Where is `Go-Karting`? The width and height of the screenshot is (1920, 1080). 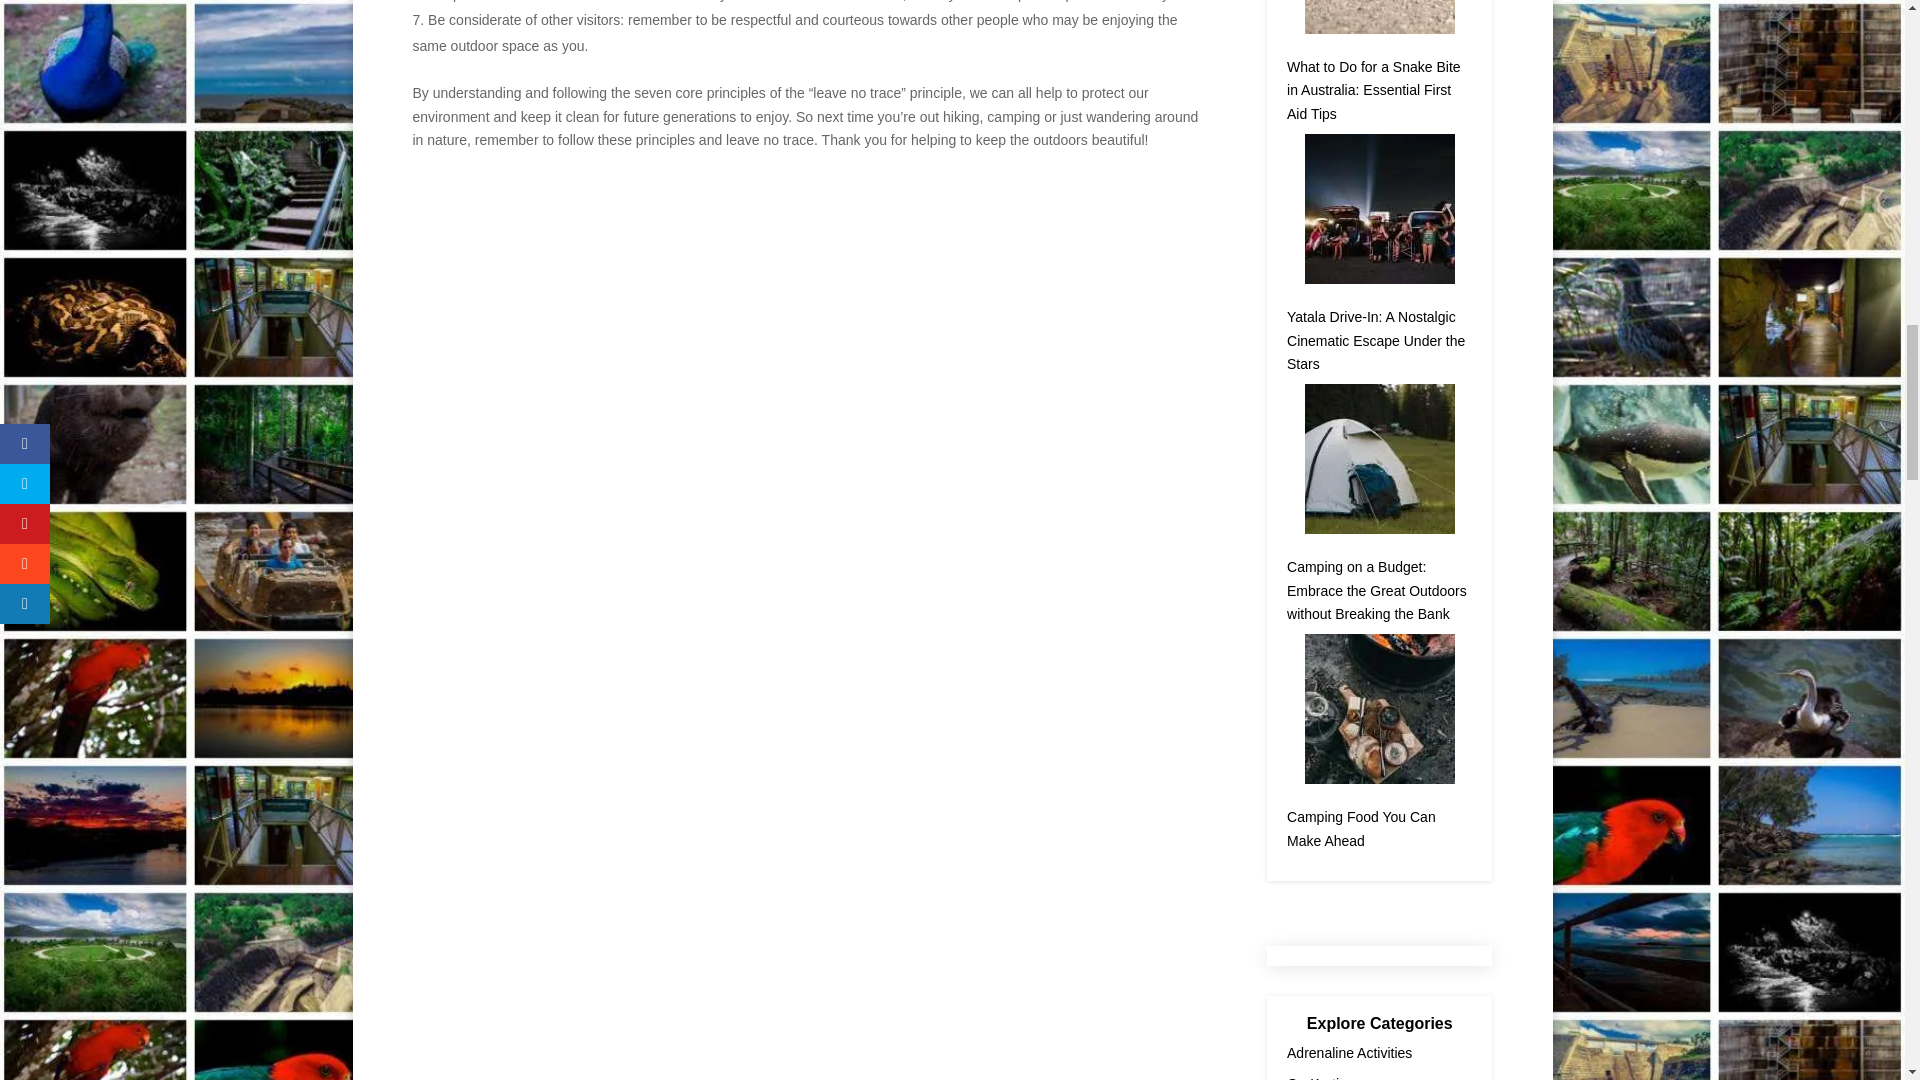
Go-Karting is located at coordinates (1320, 1078).